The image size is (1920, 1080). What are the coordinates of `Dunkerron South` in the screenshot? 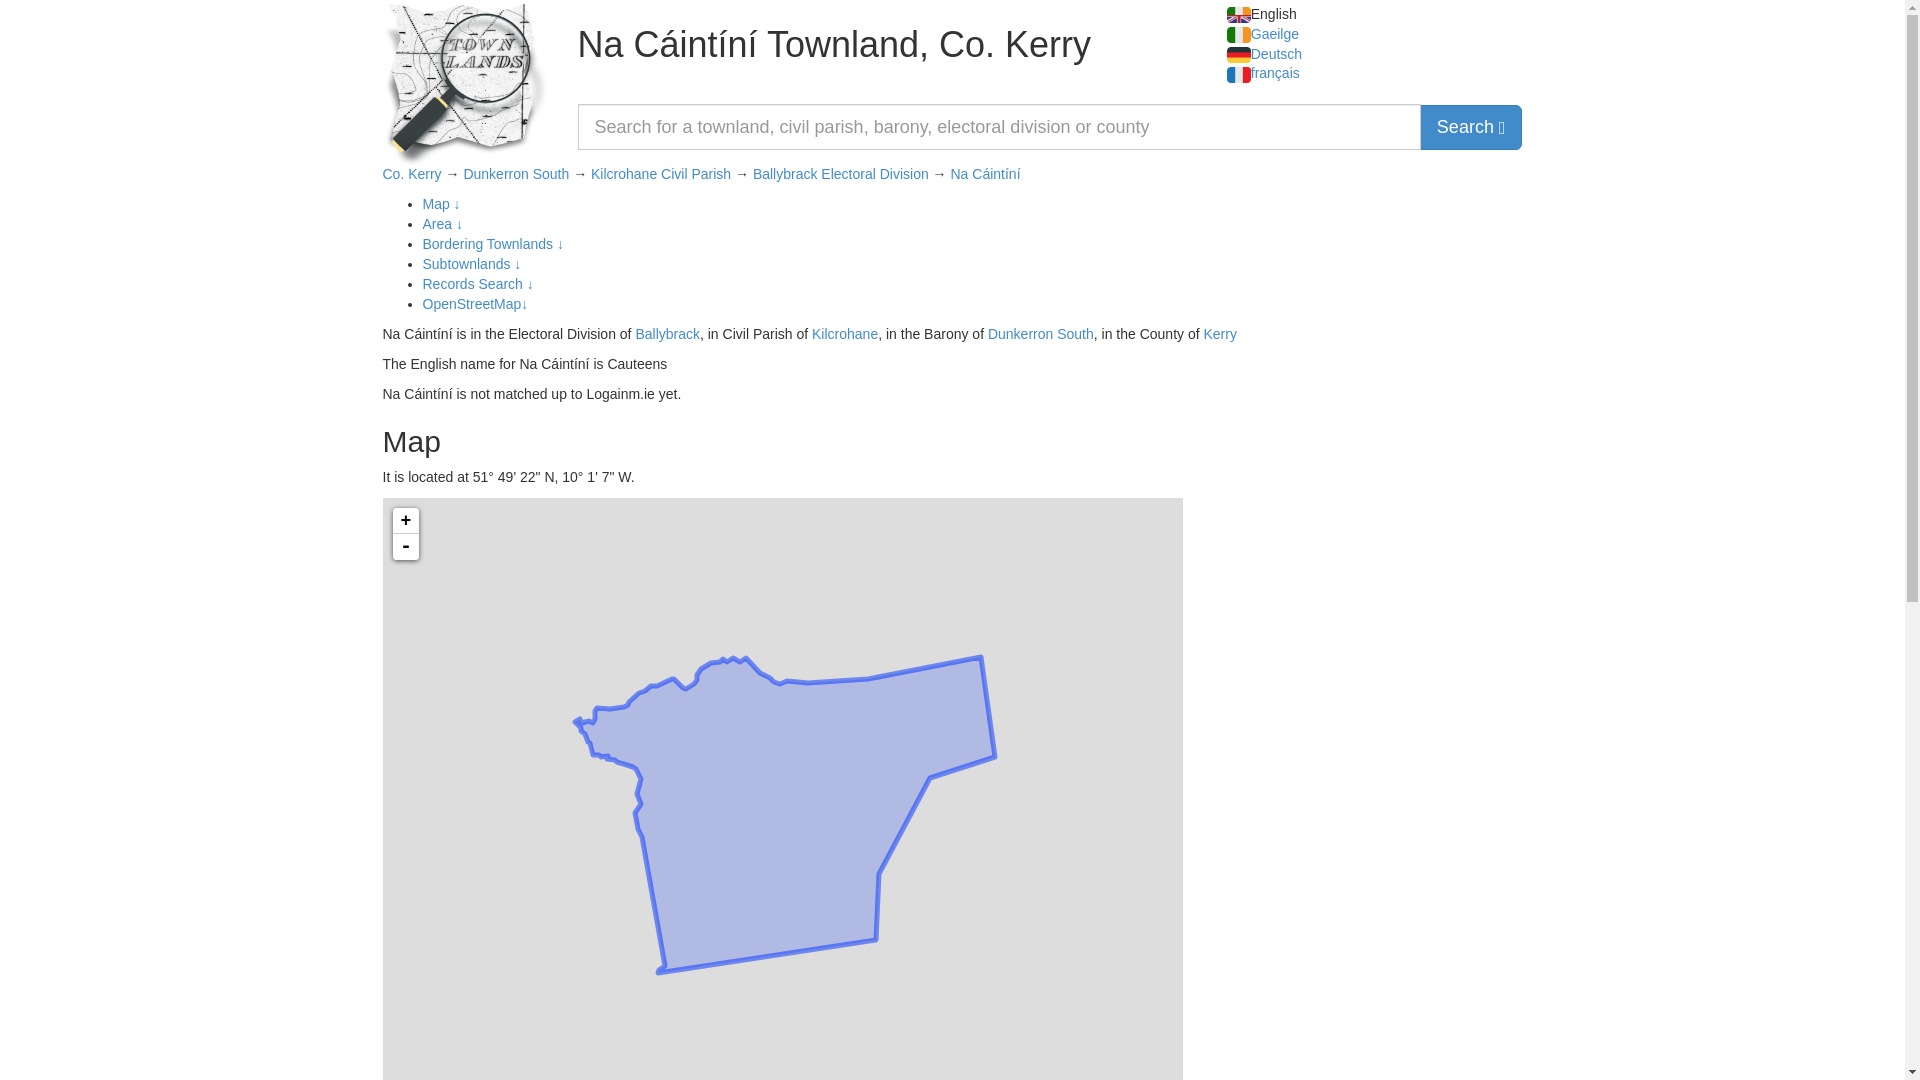 It's located at (1041, 334).